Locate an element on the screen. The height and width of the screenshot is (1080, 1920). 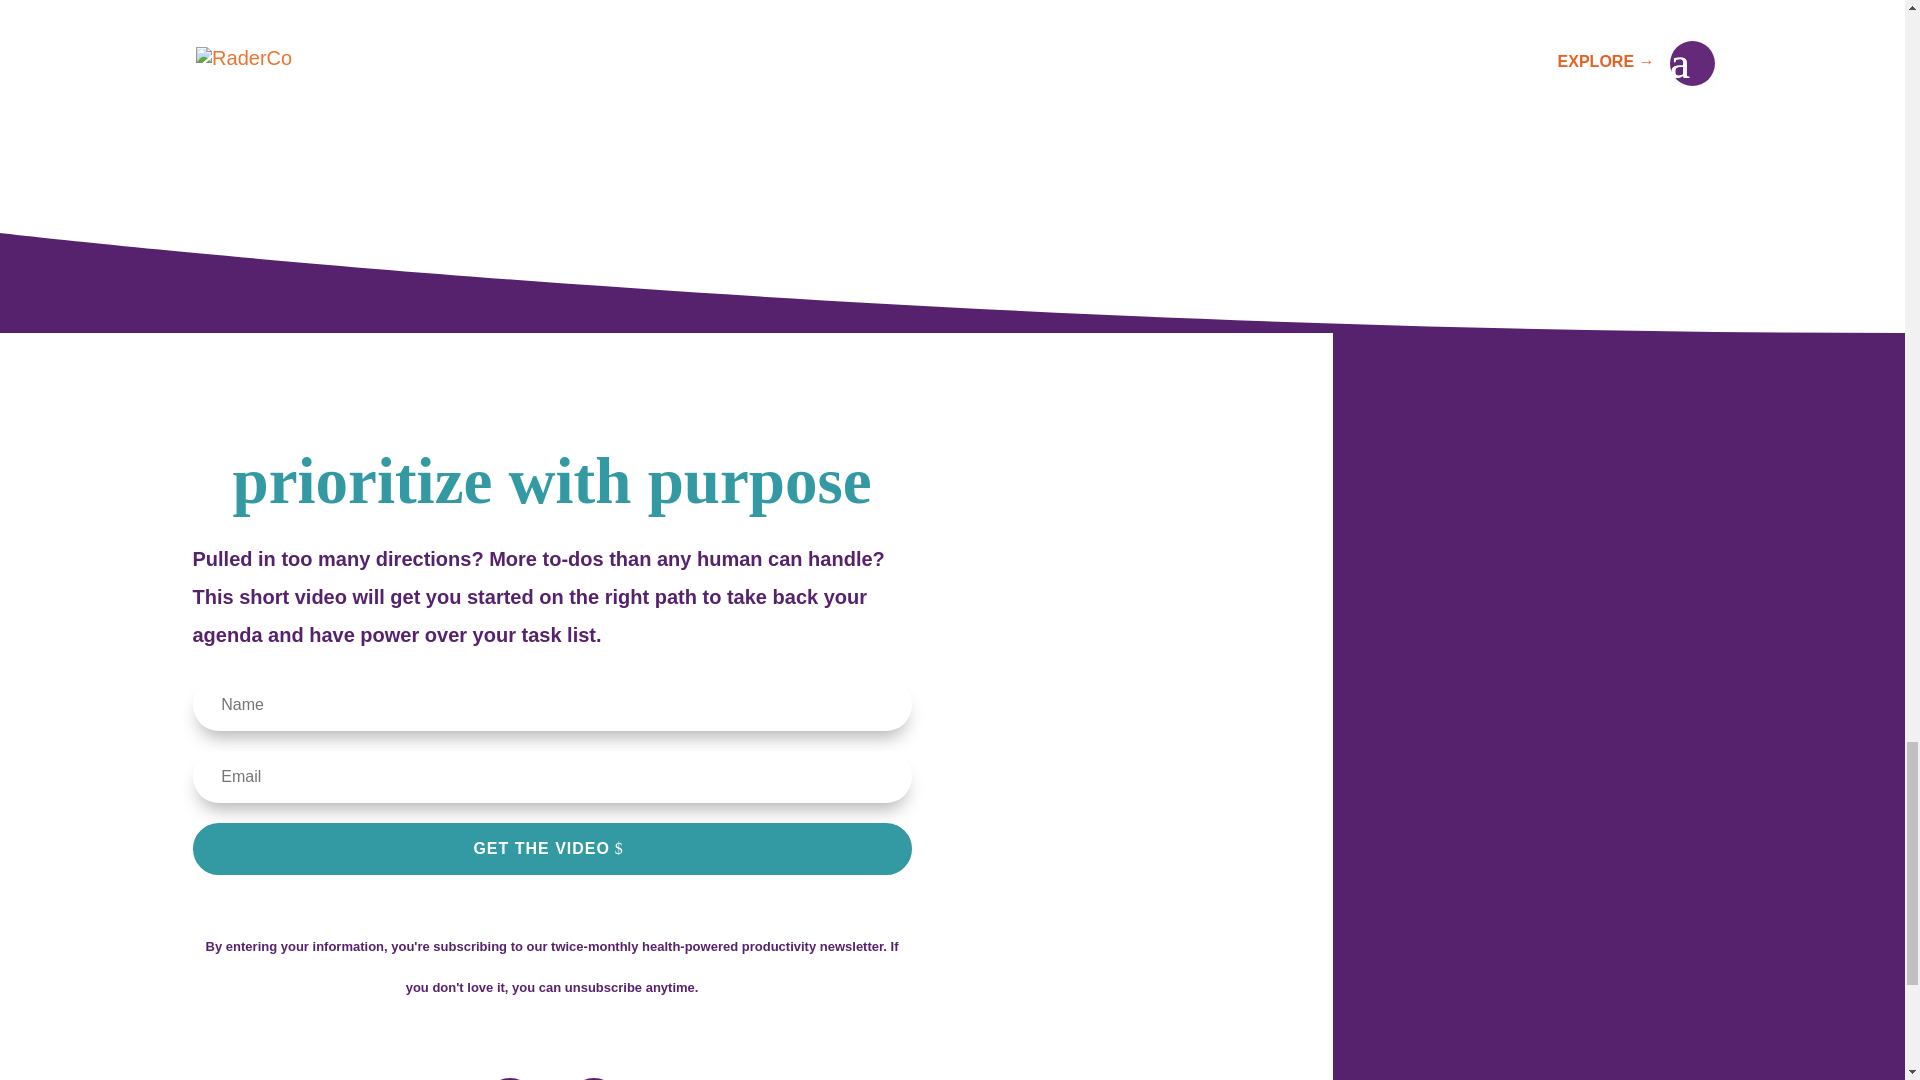
GET THE VIDEO is located at coordinates (551, 848).